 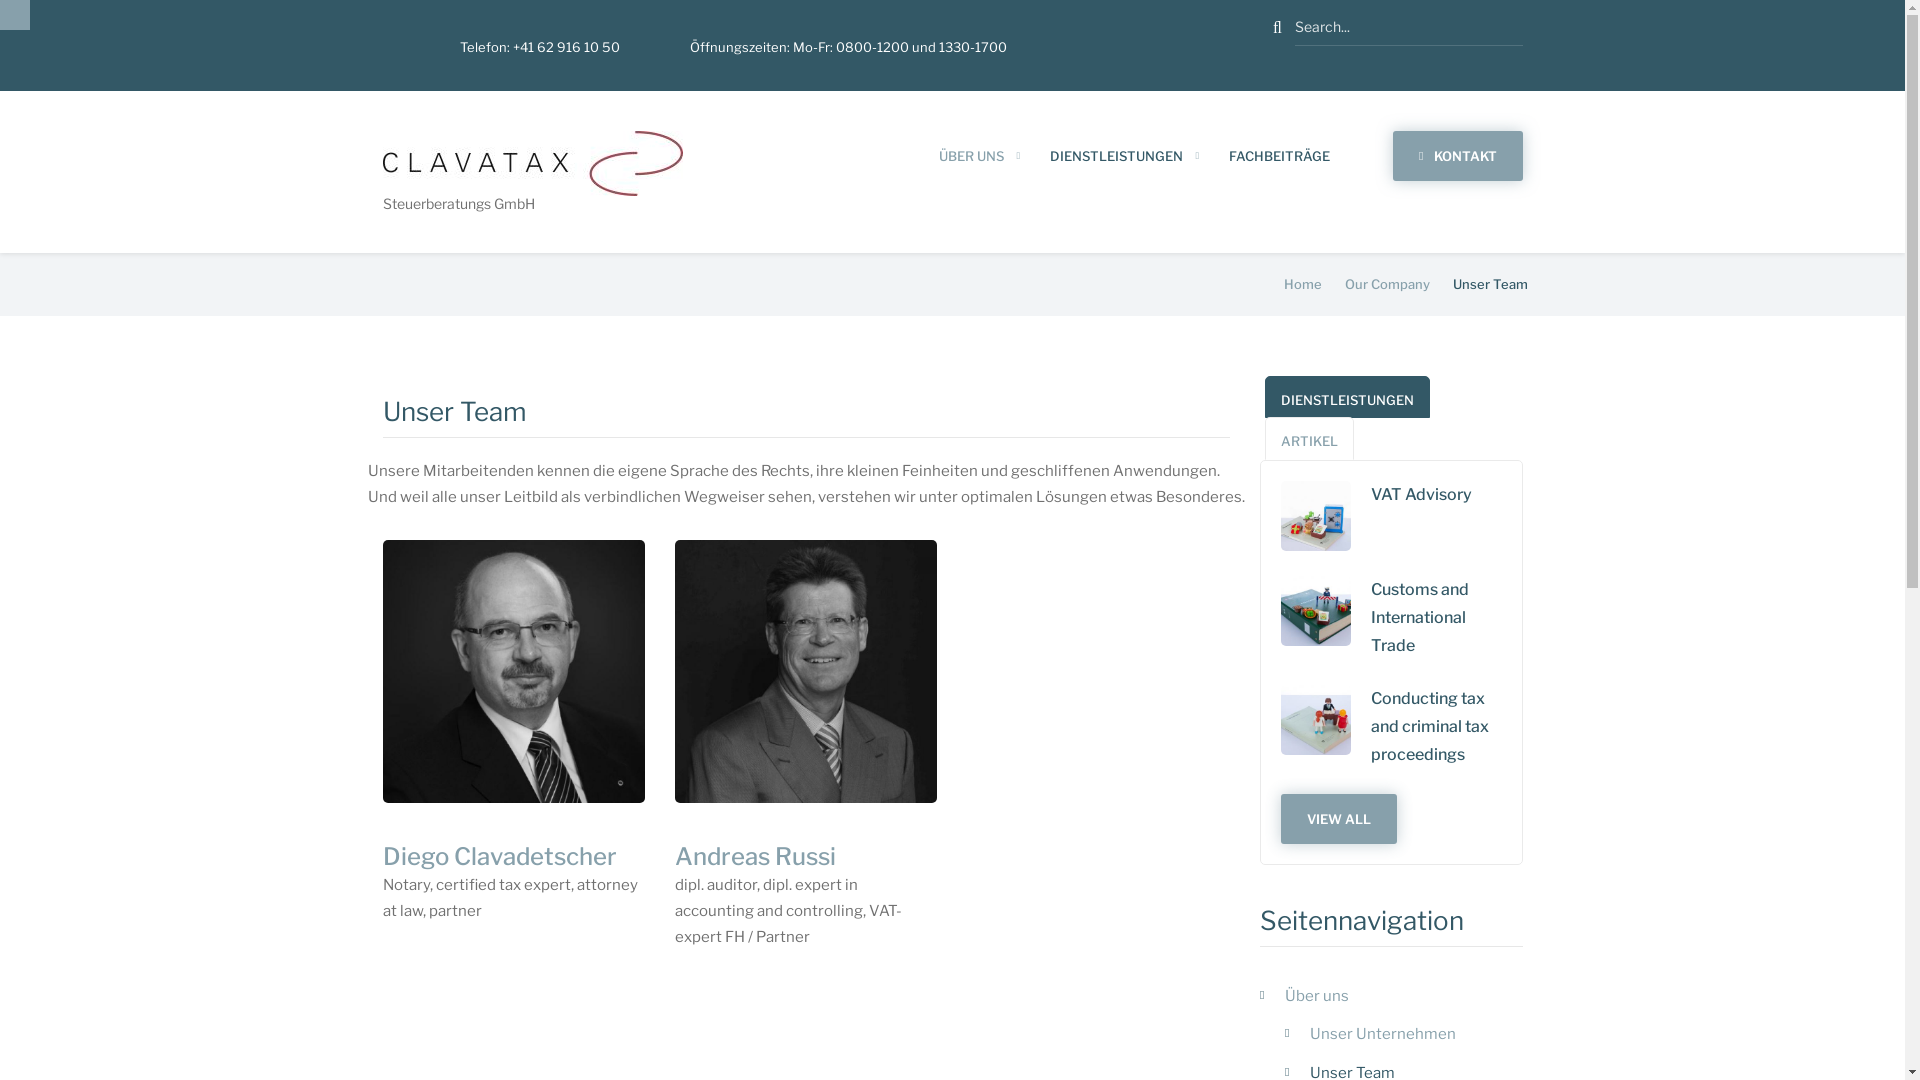 What do you see at coordinates (1316, 611) in the screenshot?
I see `Customs and International Trade` at bounding box center [1316, 611].